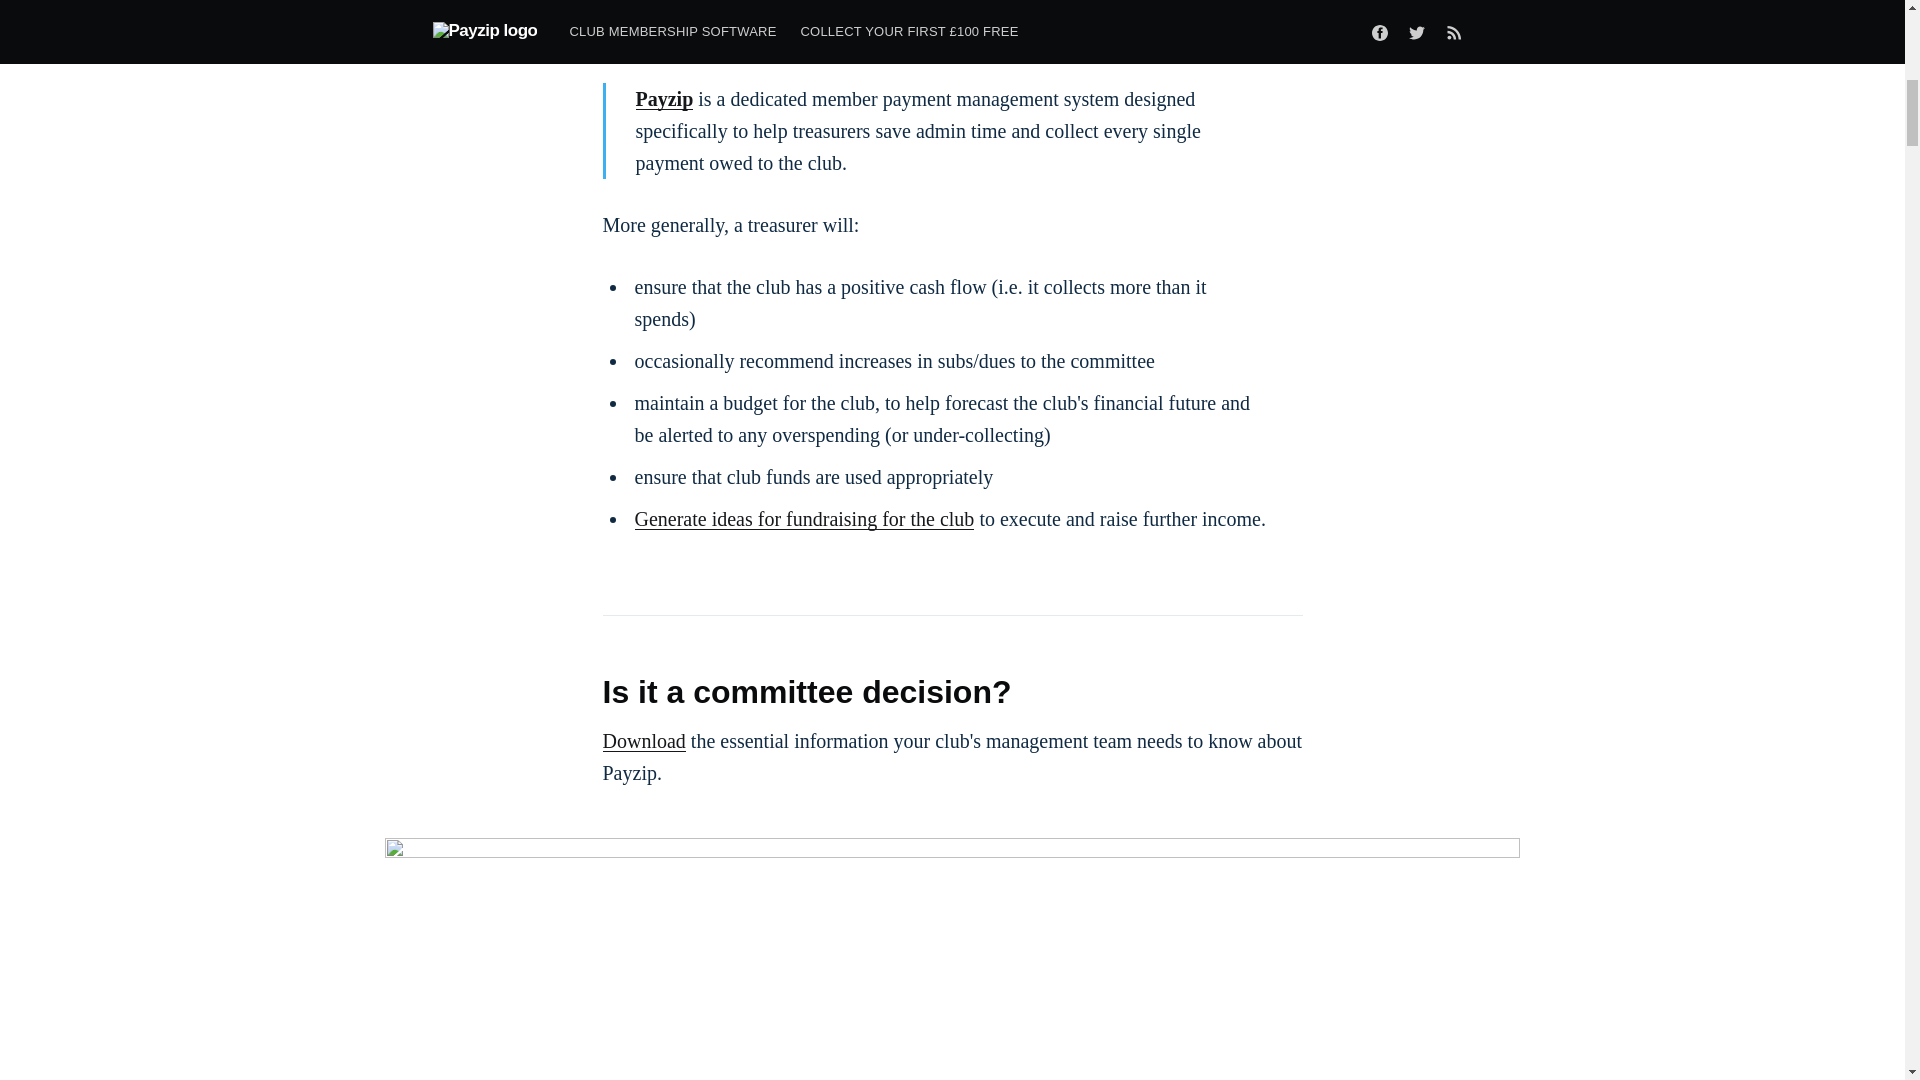 This screenshot has height=1080, width=1920. What do you see at coordinates (803, 518) in the screenshot?
I see `Generate ideas for fundraising for the club` at bounding box center [803, 518].